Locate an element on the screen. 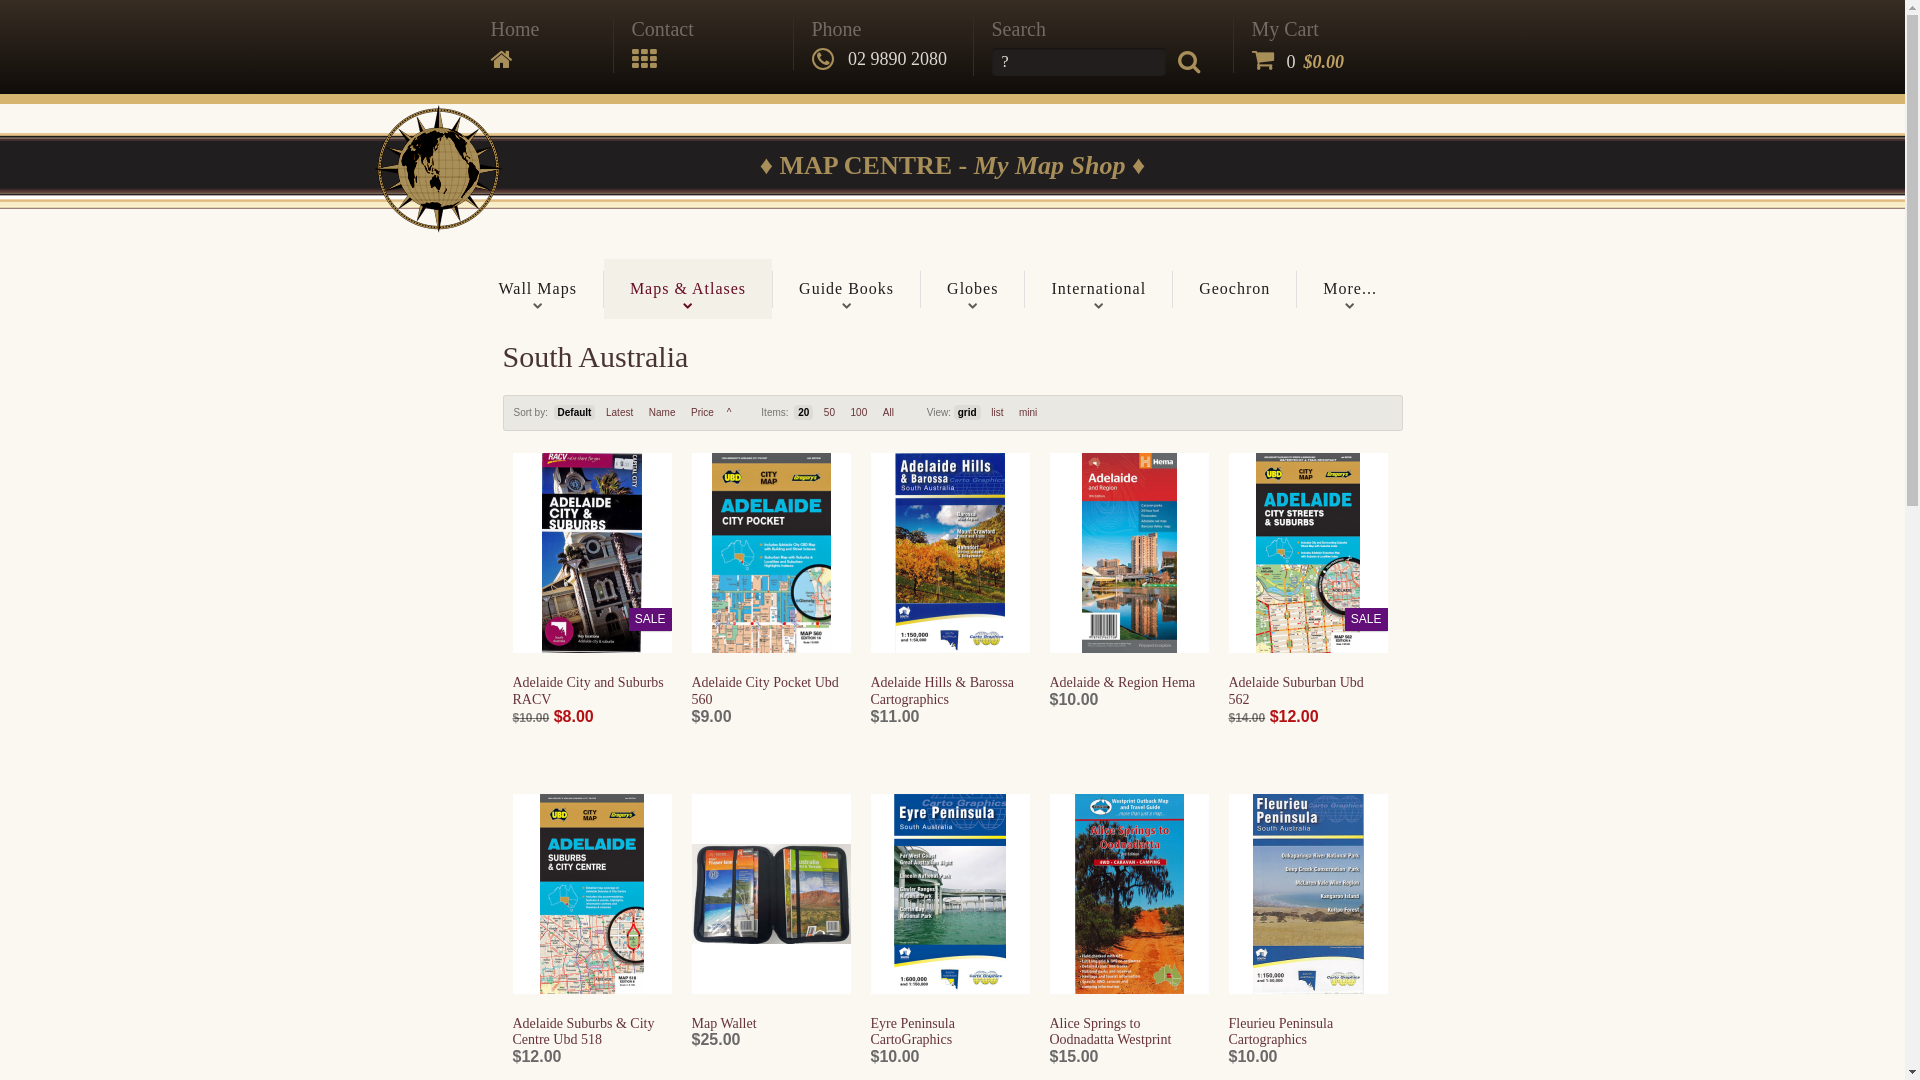 The width and height of the screenshot is (1920, 1080). Name is located at coordinates (662, 412).